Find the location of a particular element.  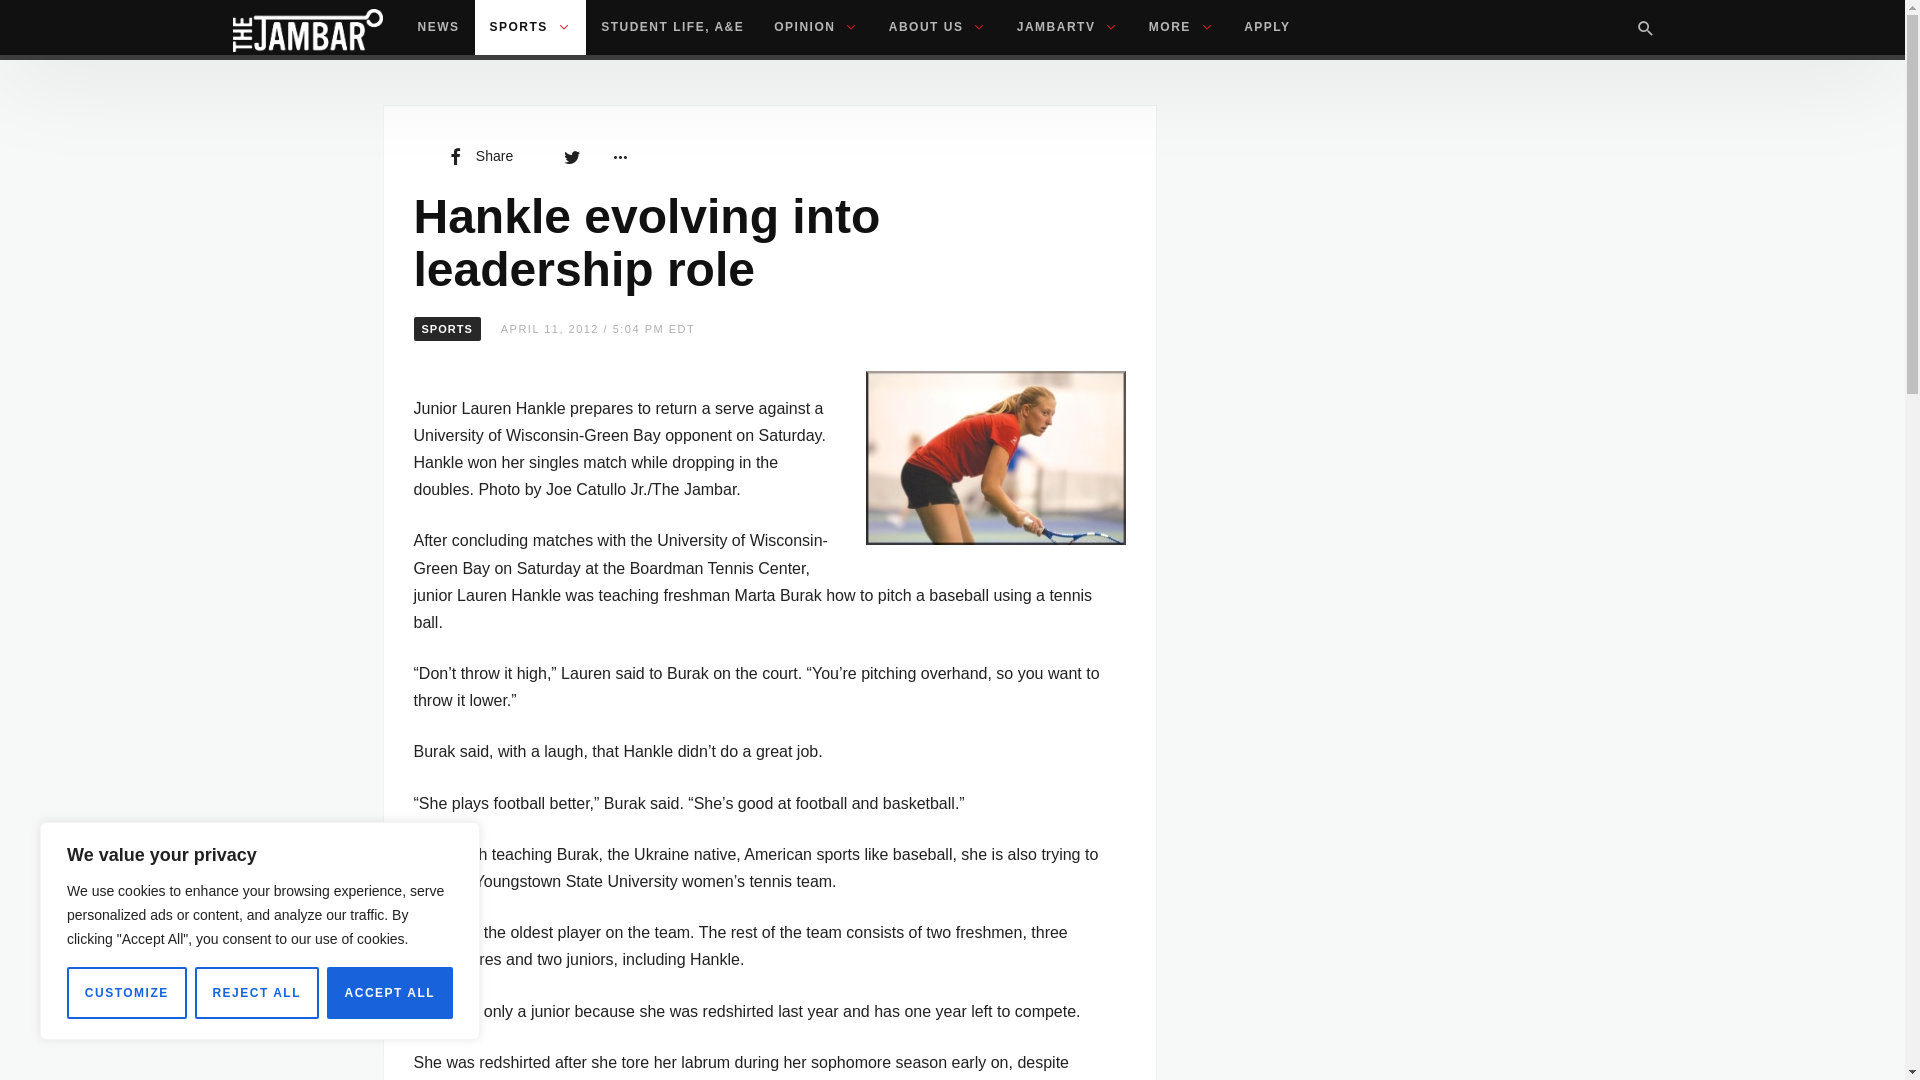

View all posts in Sports is located at coordinates (448, 329).